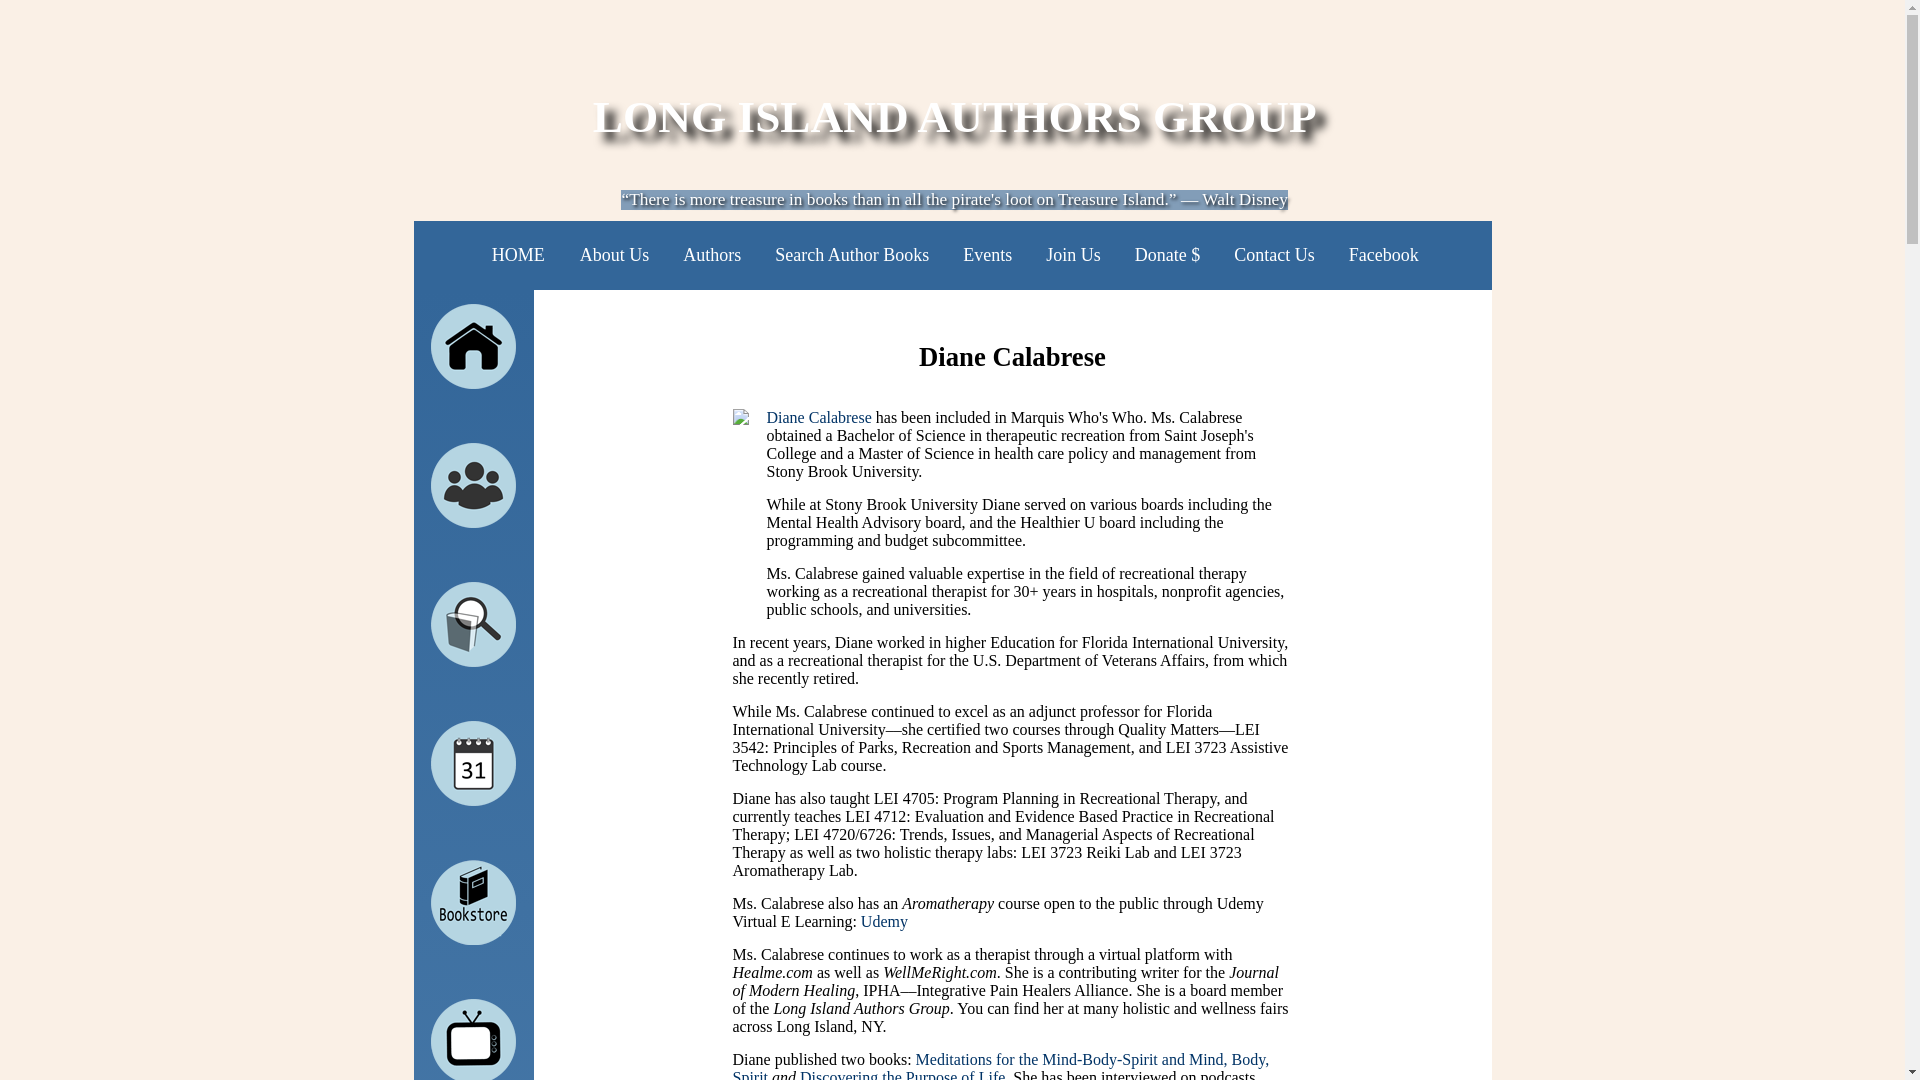  I want to click on LIAG Bookstore, so click(473, 902).